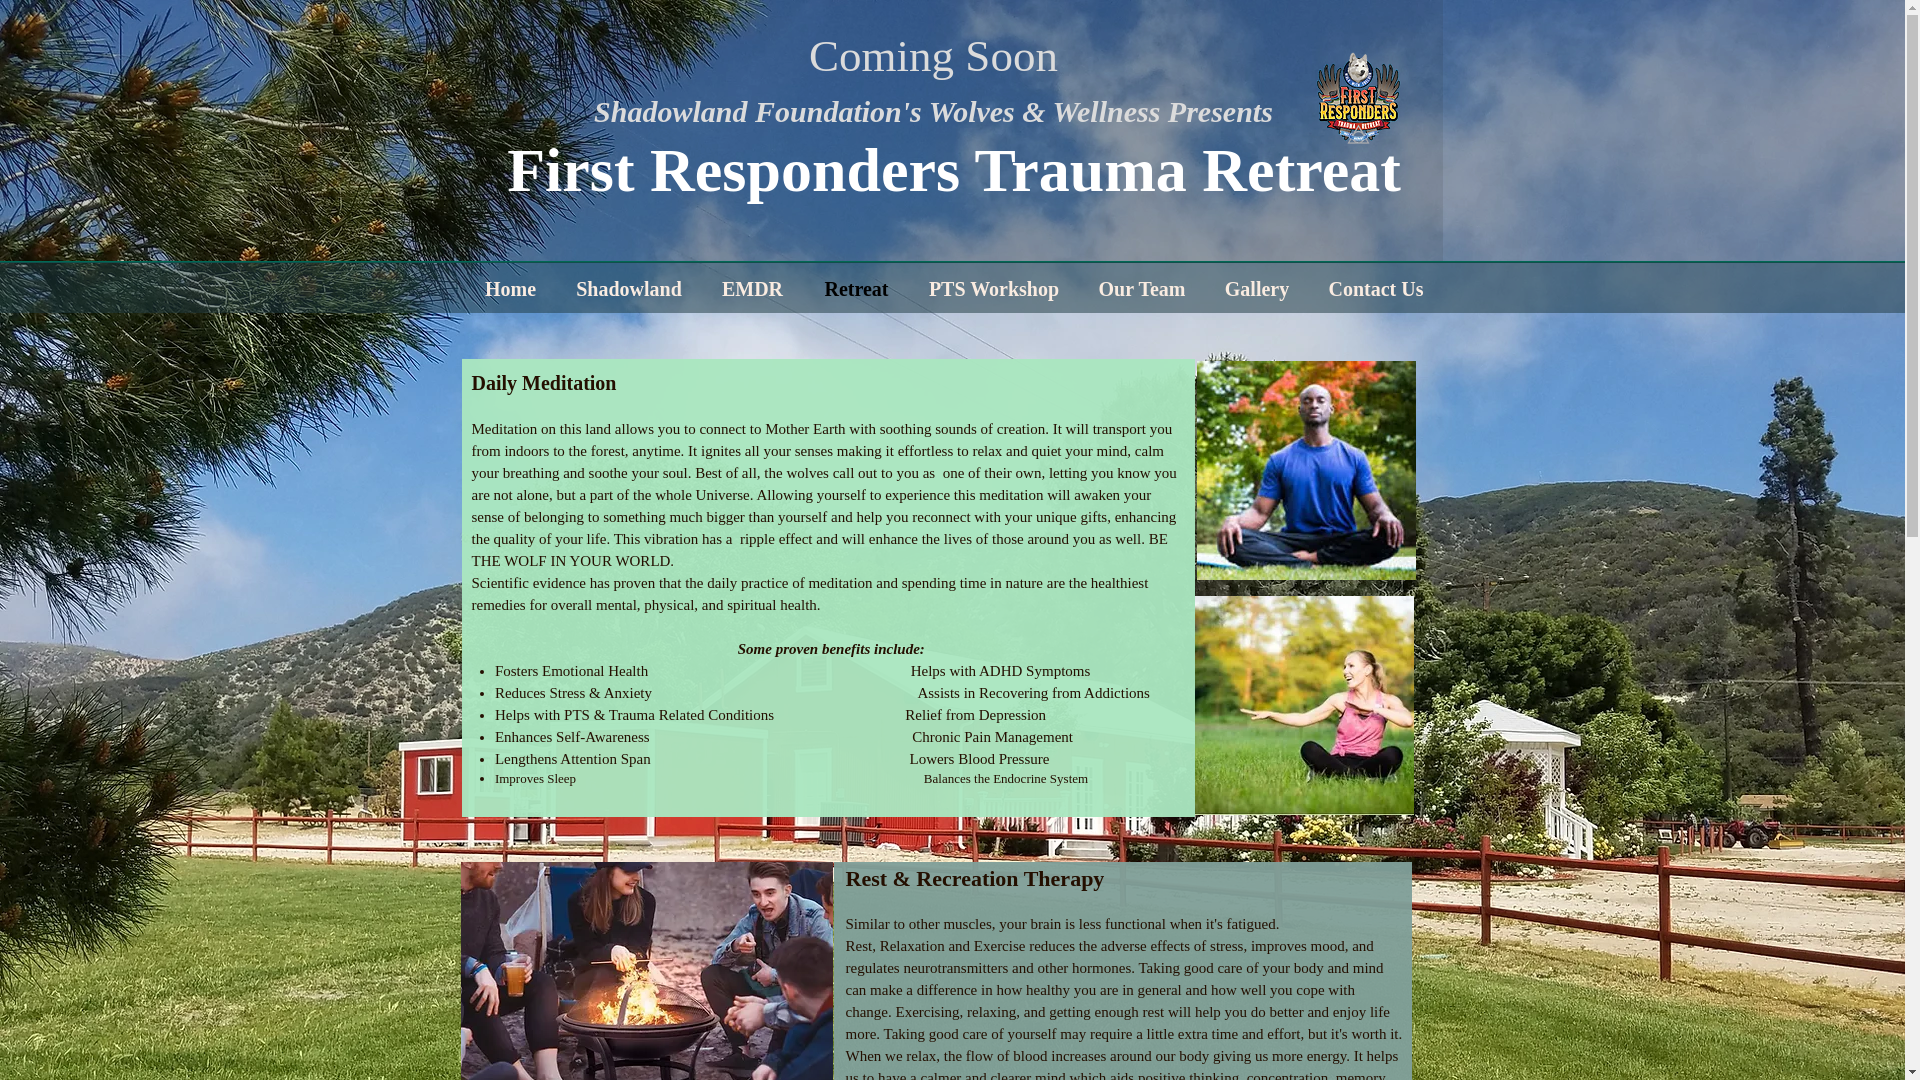 This screenshot has width=1920, height=1080. Describe the element at coordinates (628, 288) in the screenshot. I see `Shadowland` at that location.